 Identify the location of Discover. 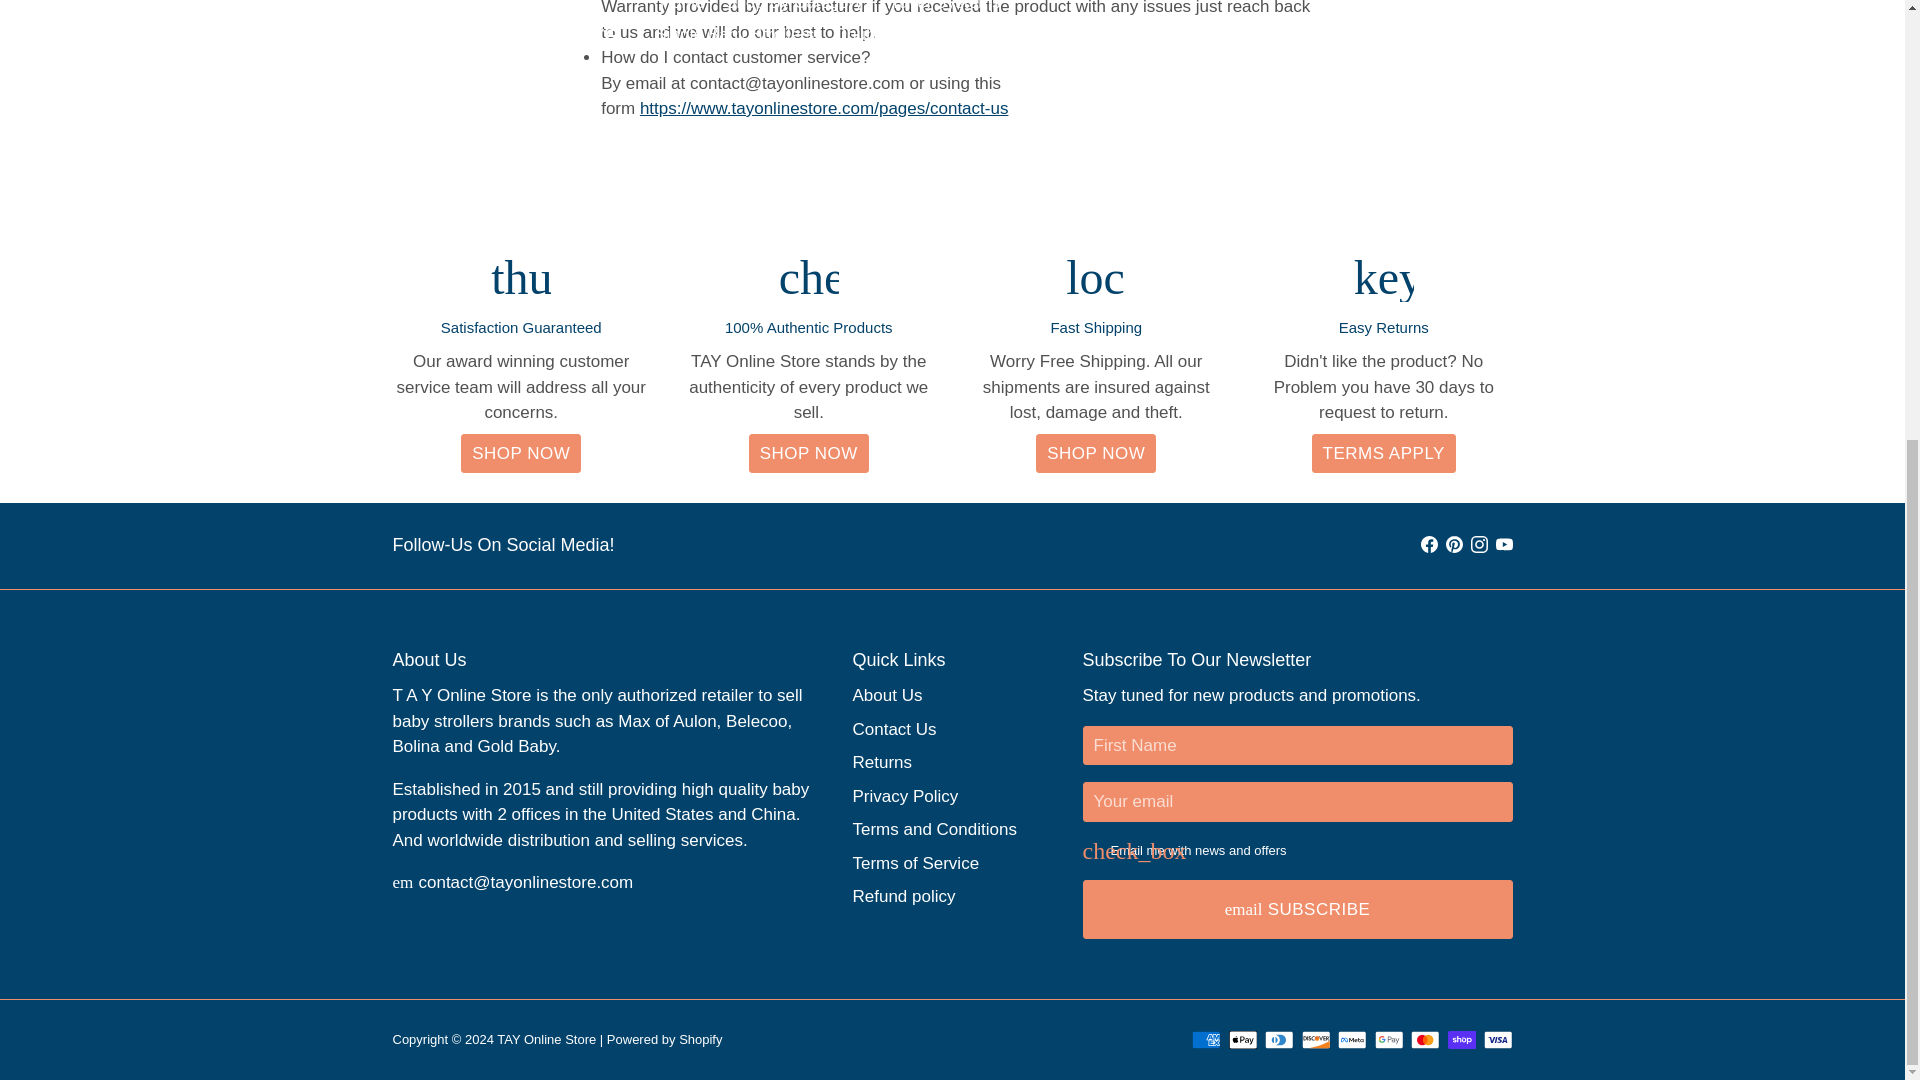
(1316, 1040).